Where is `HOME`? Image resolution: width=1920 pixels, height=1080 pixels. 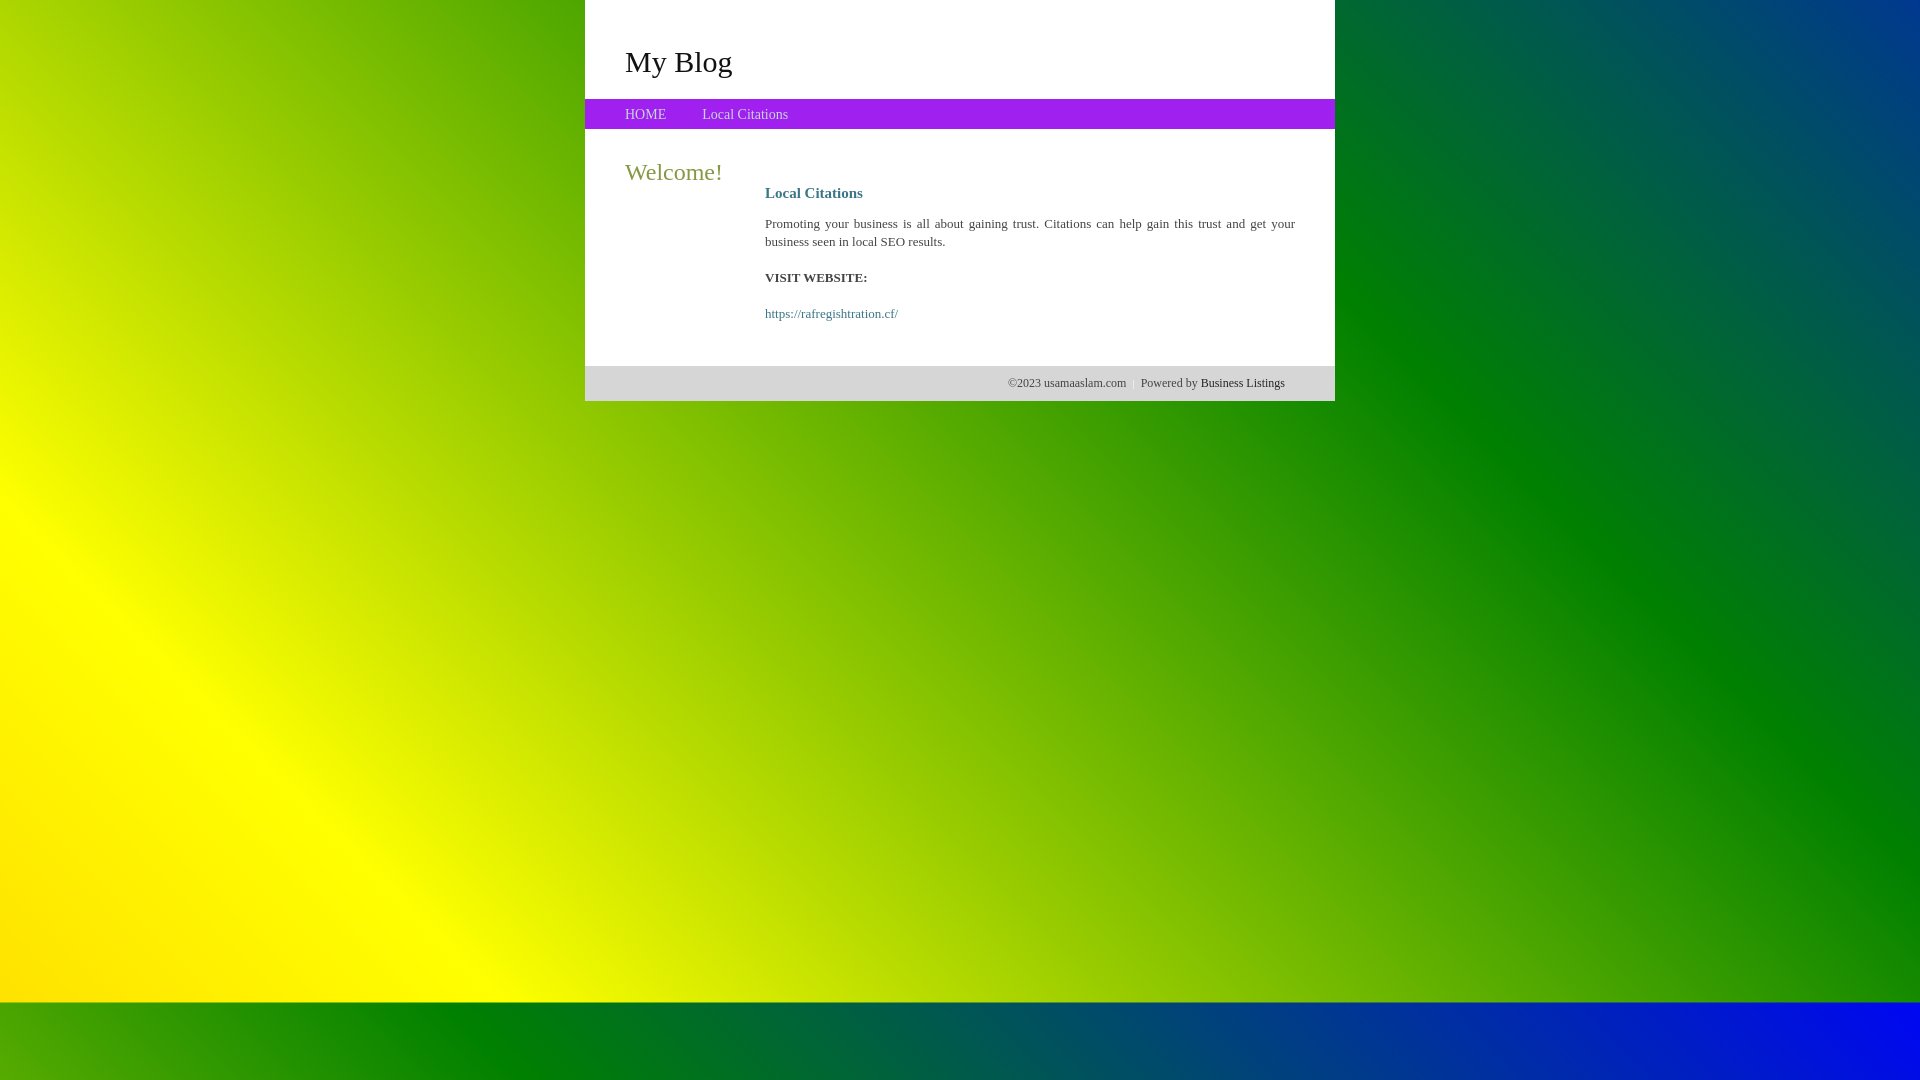 HOME is located at coordinates (646, 114).